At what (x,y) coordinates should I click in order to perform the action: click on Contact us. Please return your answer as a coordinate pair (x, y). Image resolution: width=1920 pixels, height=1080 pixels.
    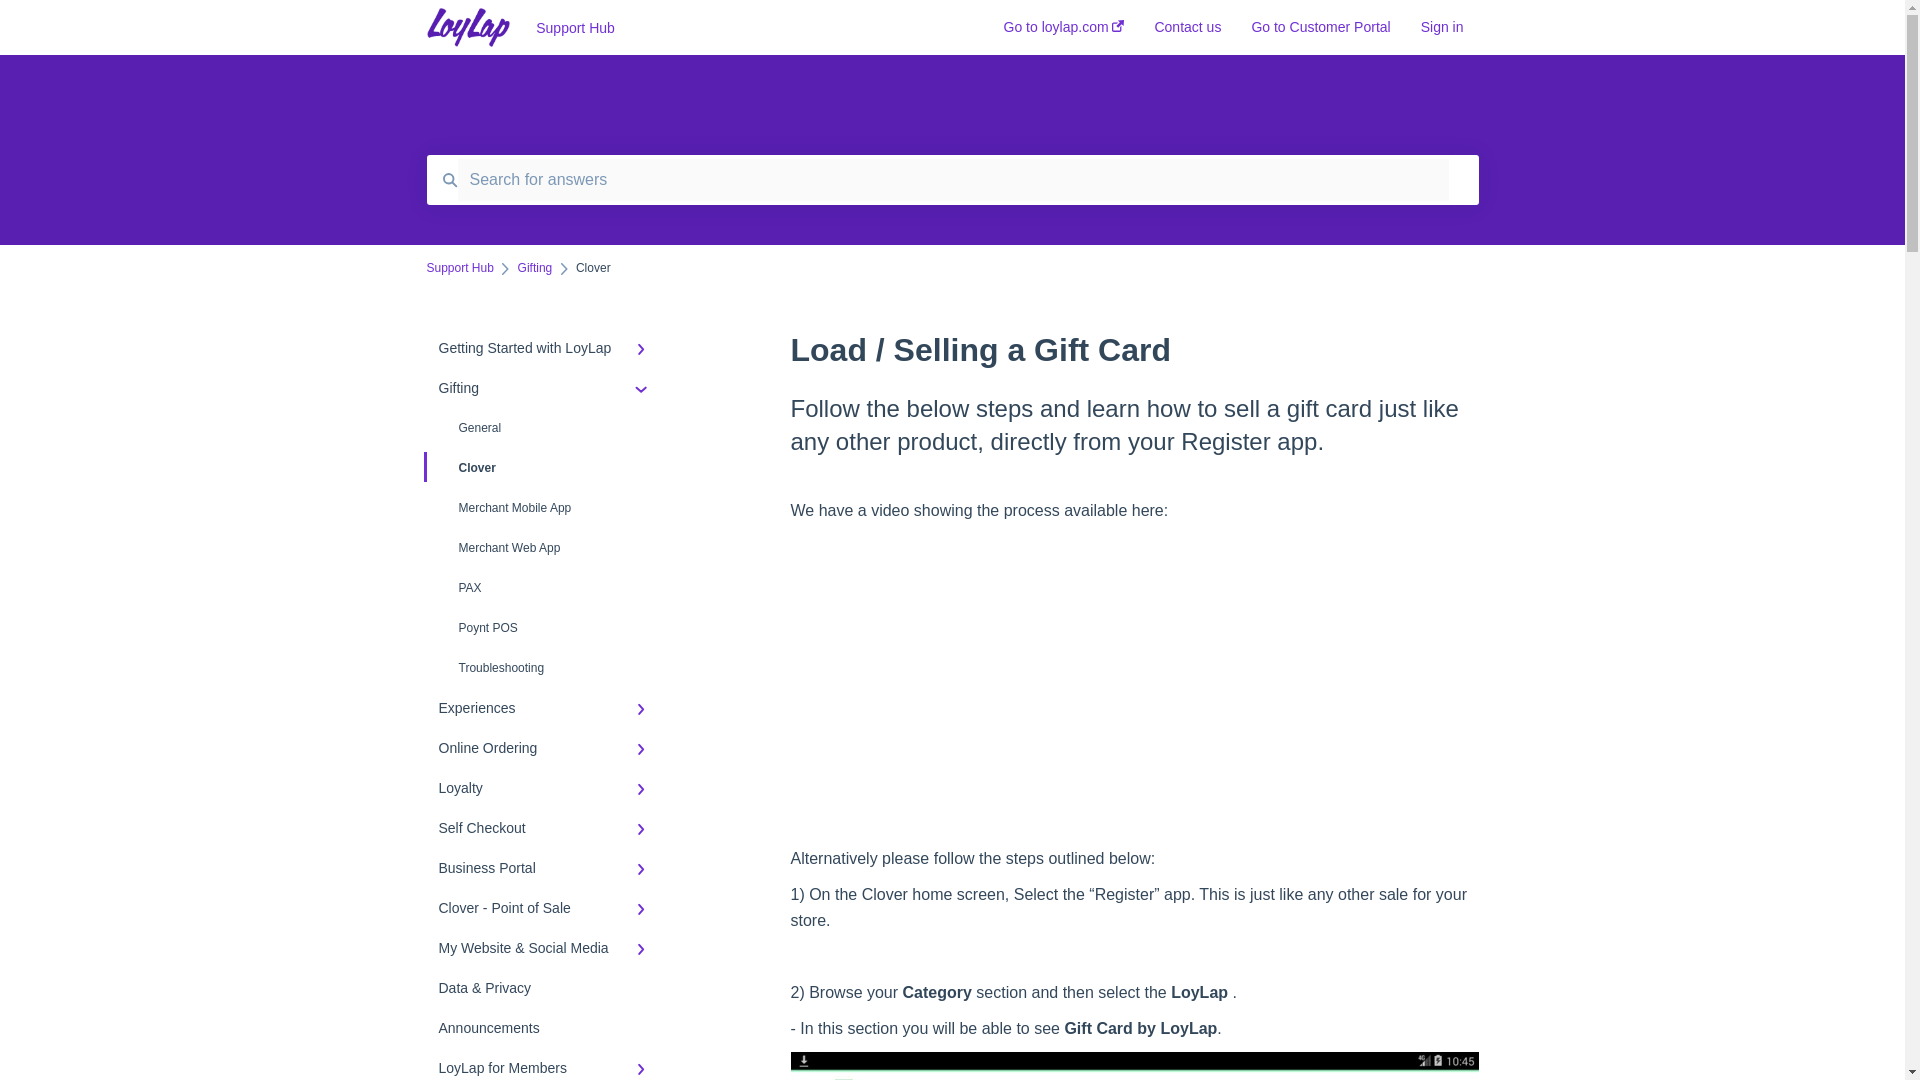
    Looking at the image, I should click on (1187, 33).